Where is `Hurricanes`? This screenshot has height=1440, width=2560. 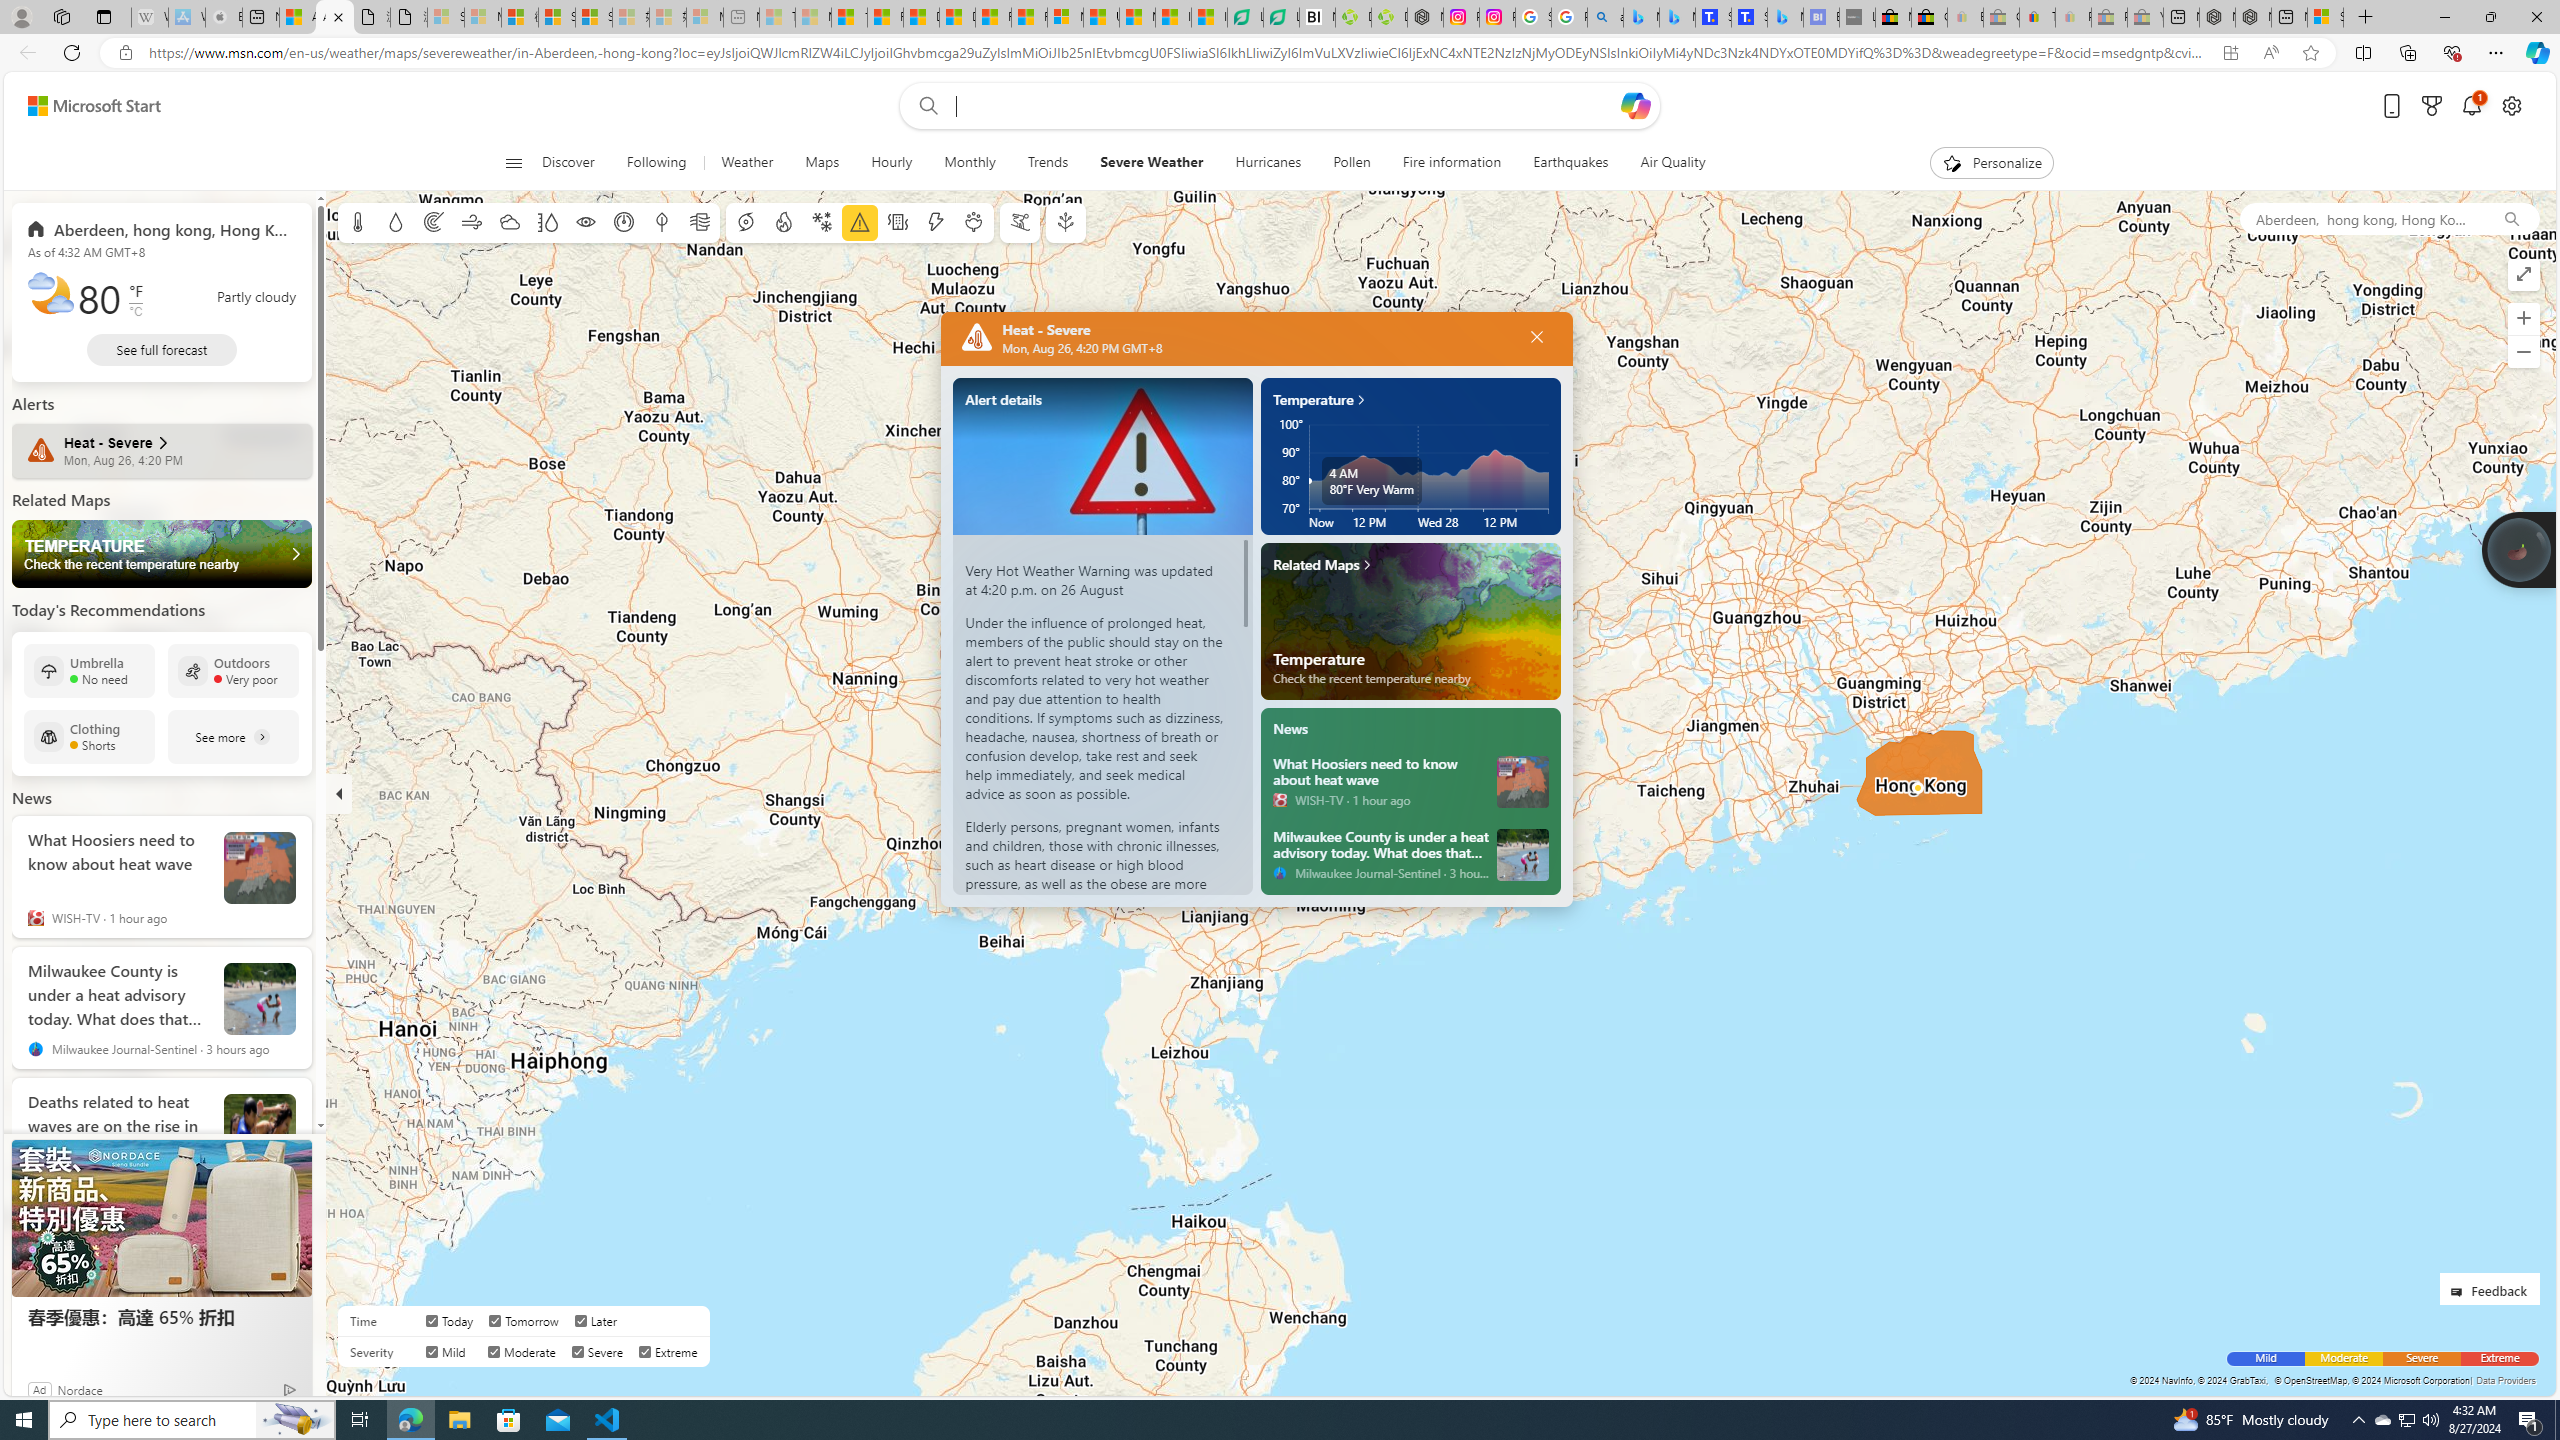
Hurricanes is located at coordinates (1268, 163).